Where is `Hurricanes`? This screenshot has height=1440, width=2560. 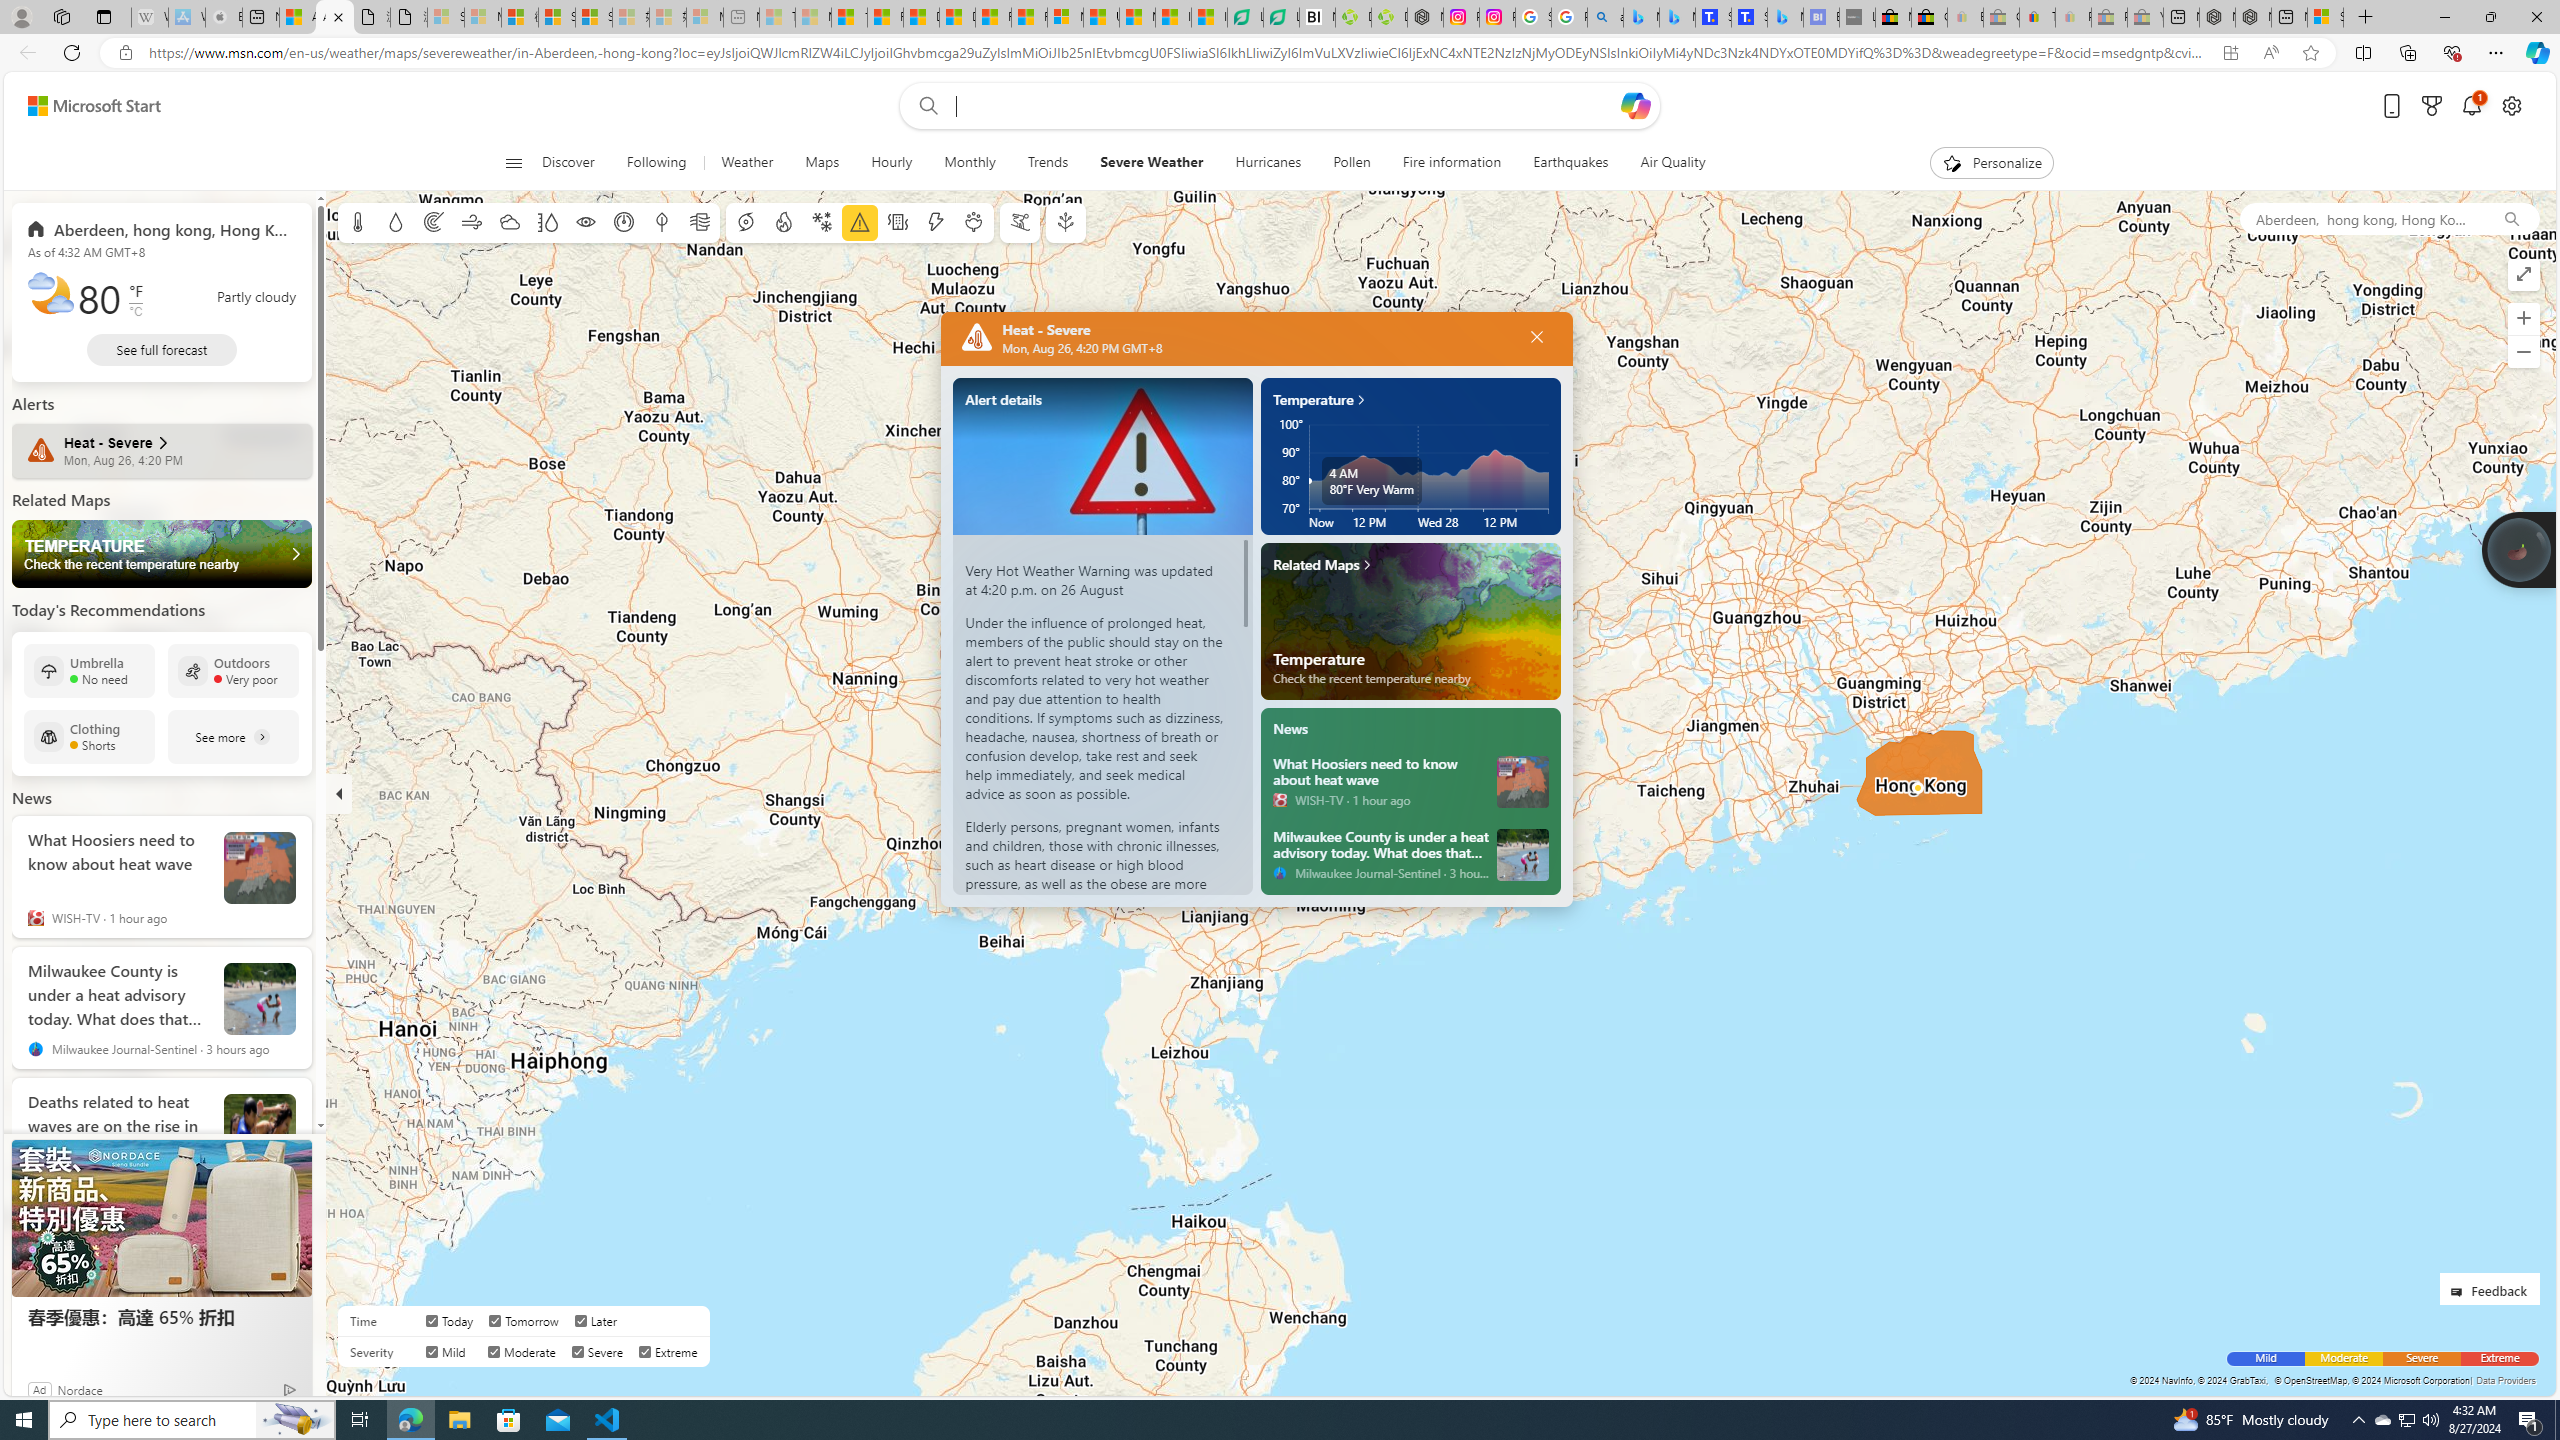
Hurricanes is located at coordinates (1268, 163).